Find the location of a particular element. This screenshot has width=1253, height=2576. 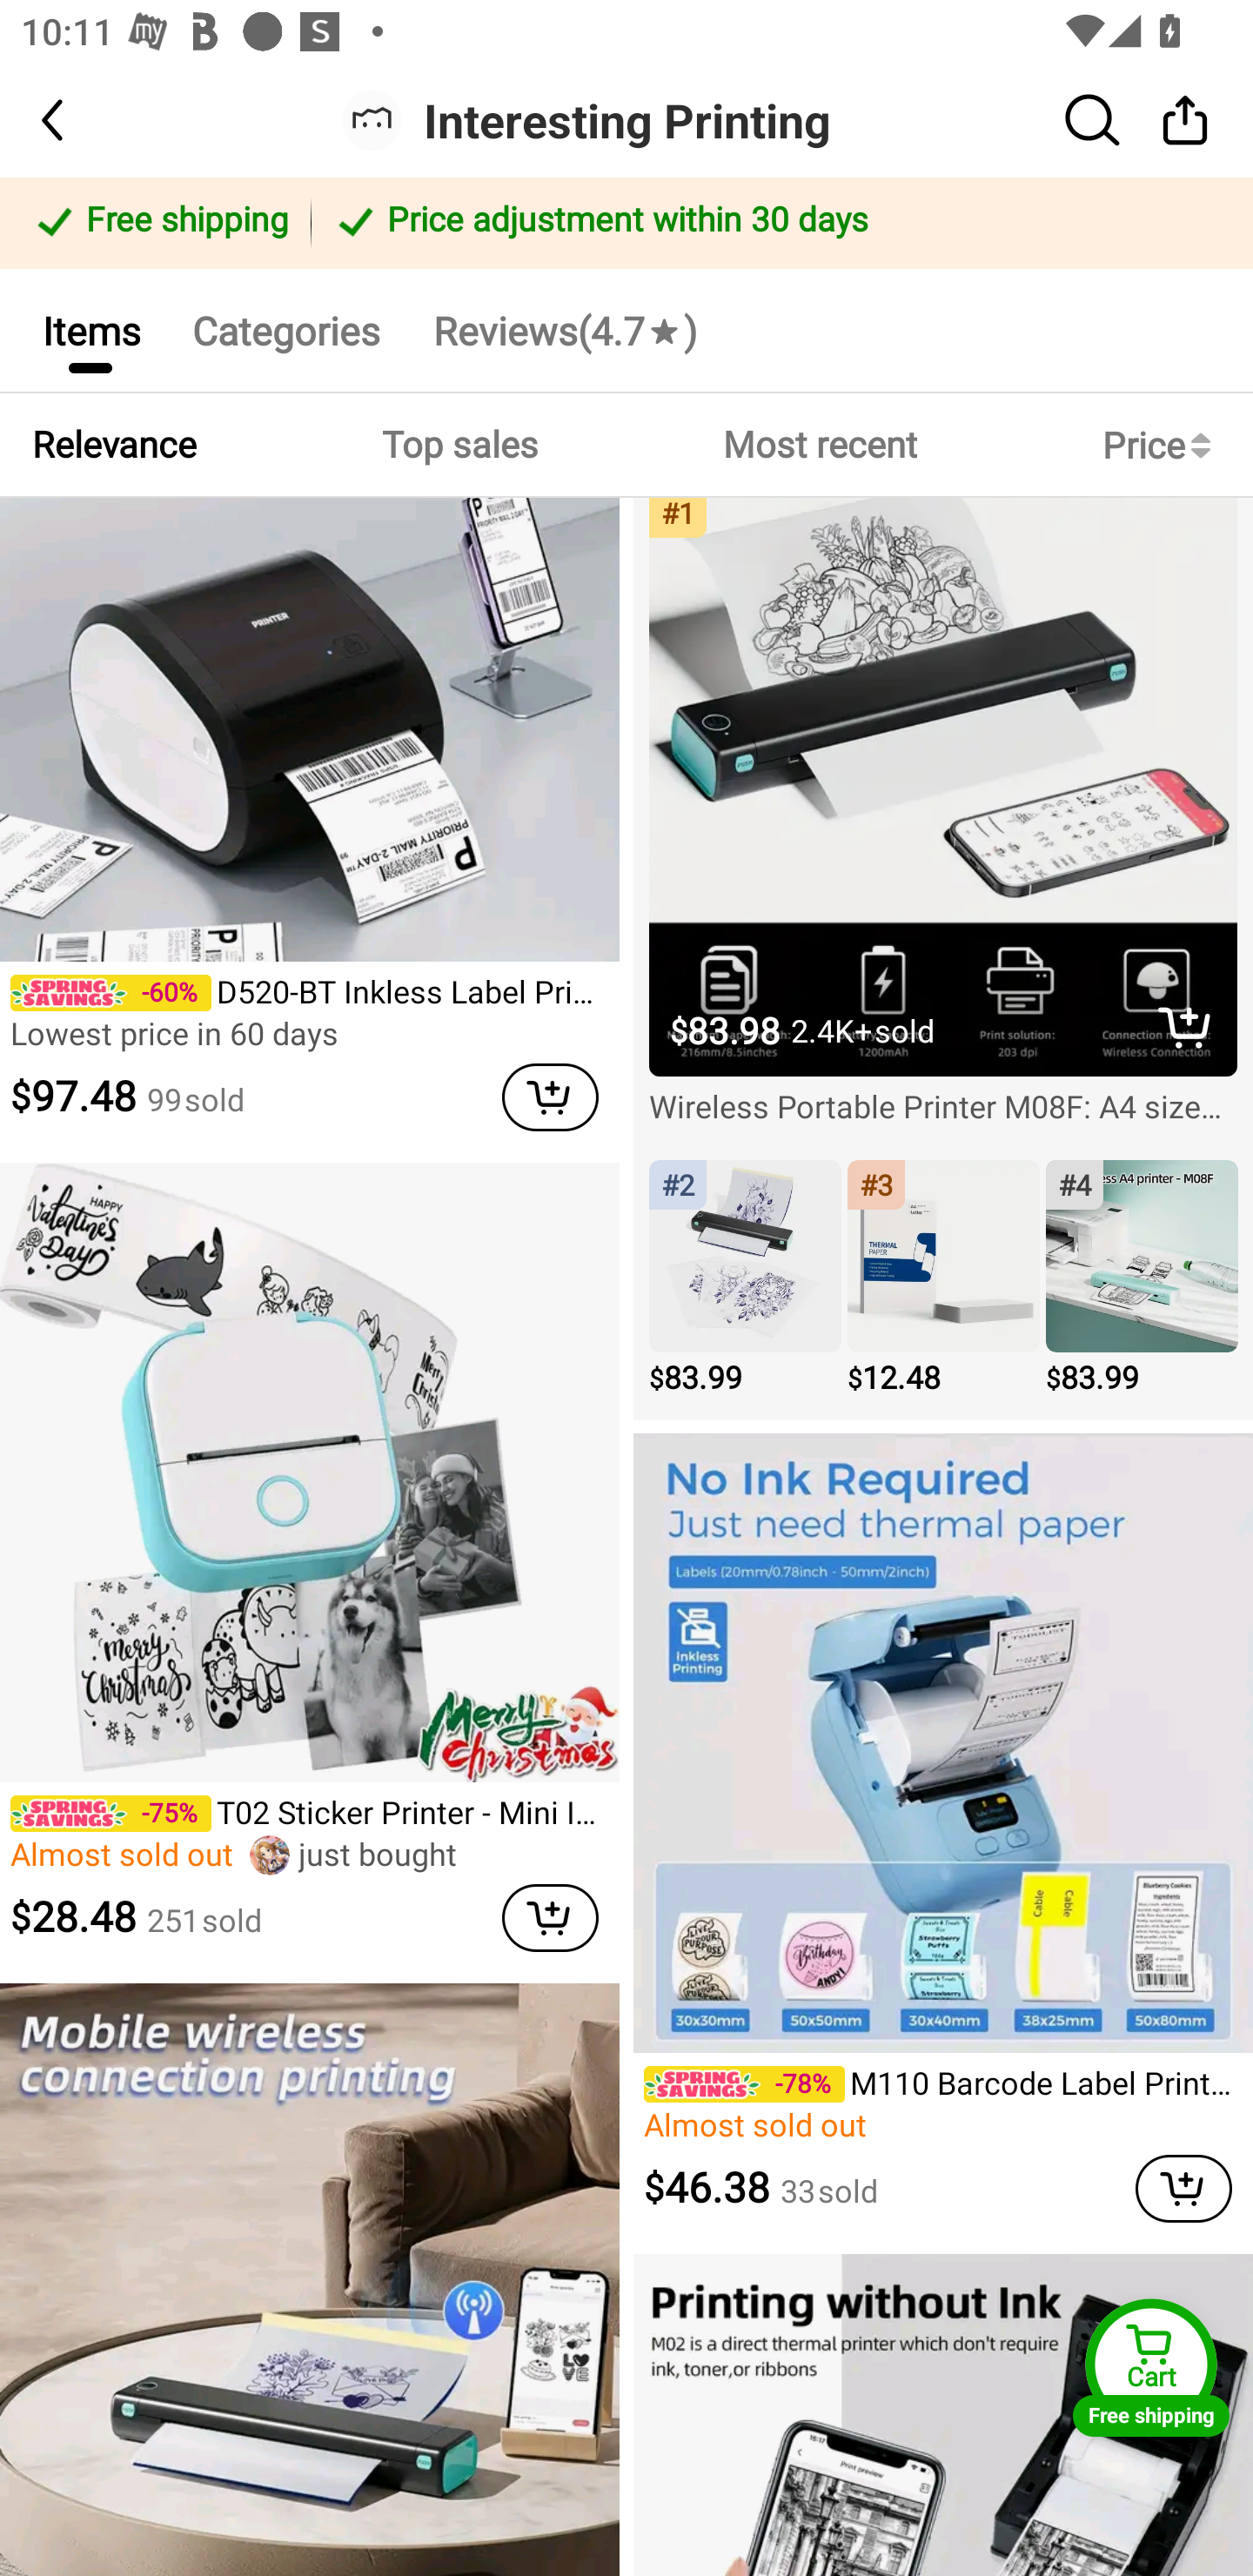

#4 $83.99 is located at coordinates (1142, 1279).